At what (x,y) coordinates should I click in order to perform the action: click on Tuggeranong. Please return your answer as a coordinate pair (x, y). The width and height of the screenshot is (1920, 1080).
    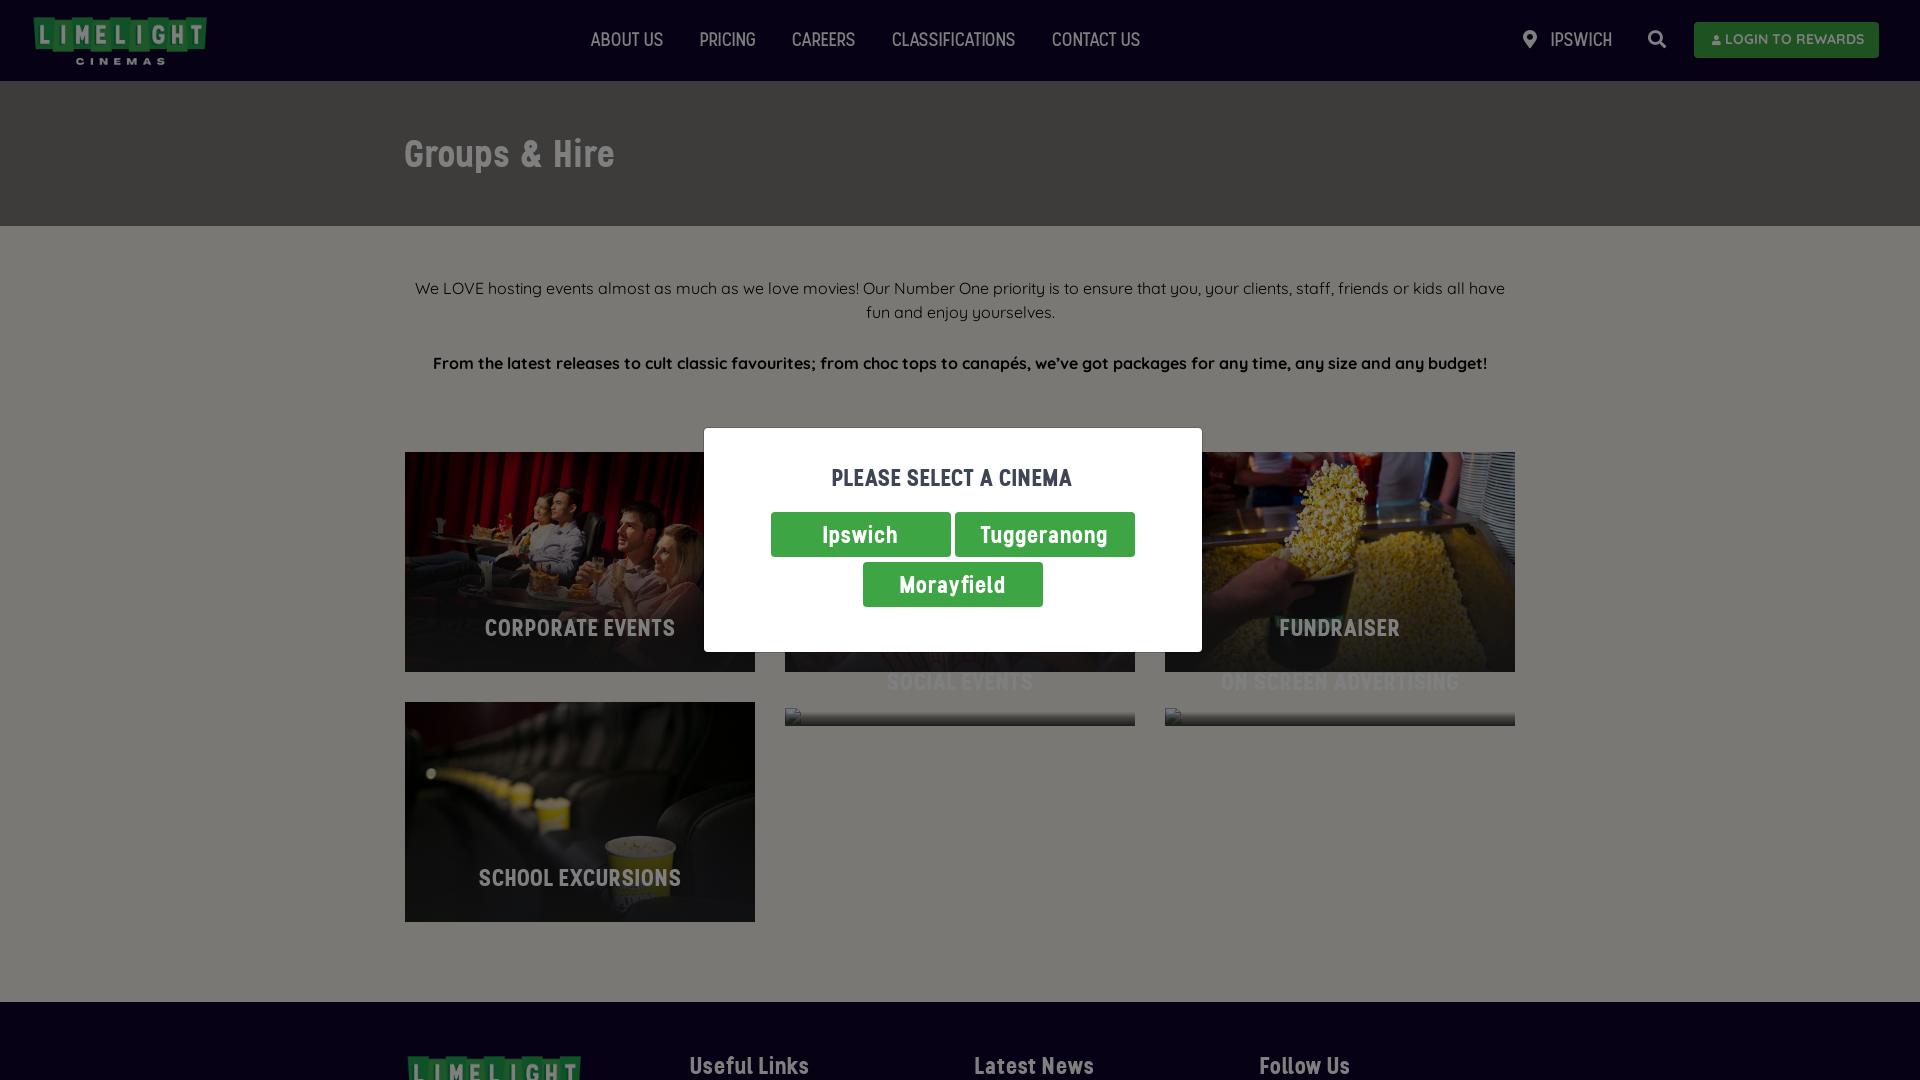
    Looking at the image, I should click on (1044, 534).